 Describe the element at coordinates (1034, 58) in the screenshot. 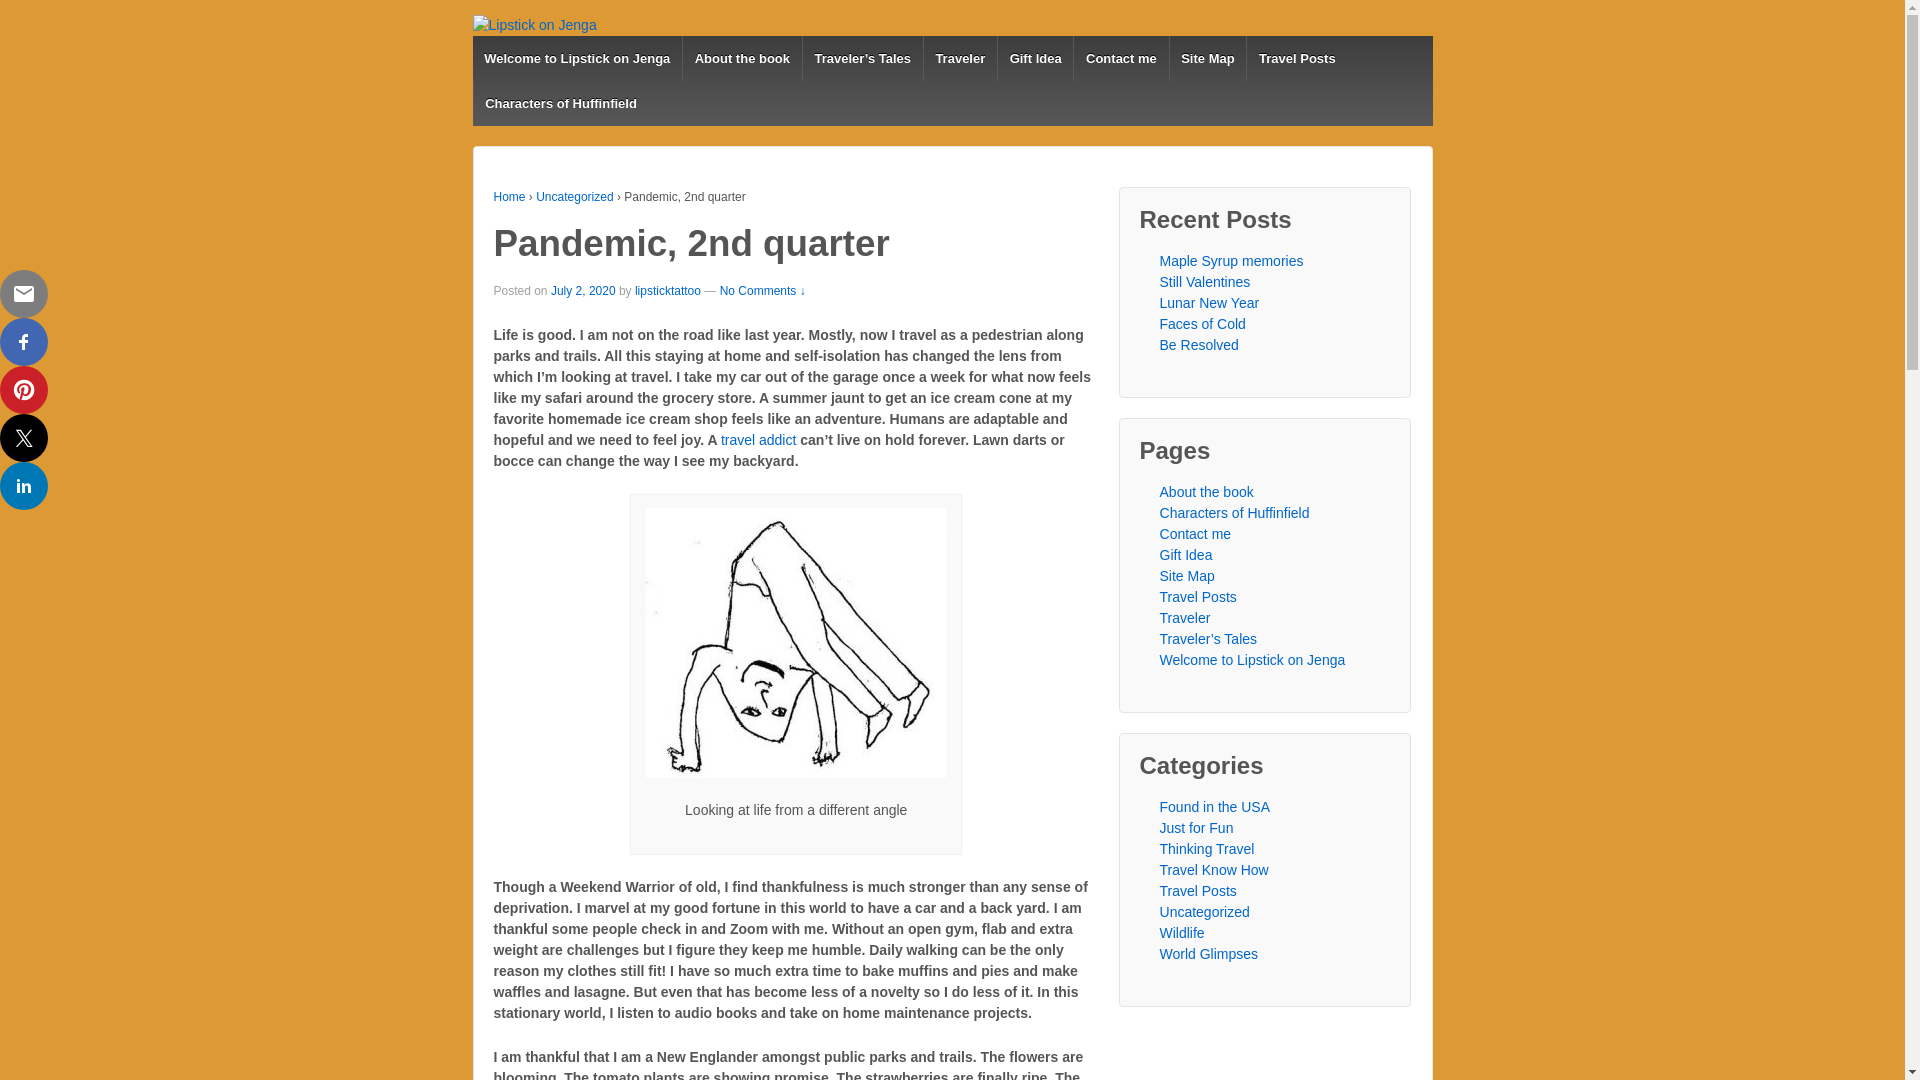

I see `Gift Idea` at that location.